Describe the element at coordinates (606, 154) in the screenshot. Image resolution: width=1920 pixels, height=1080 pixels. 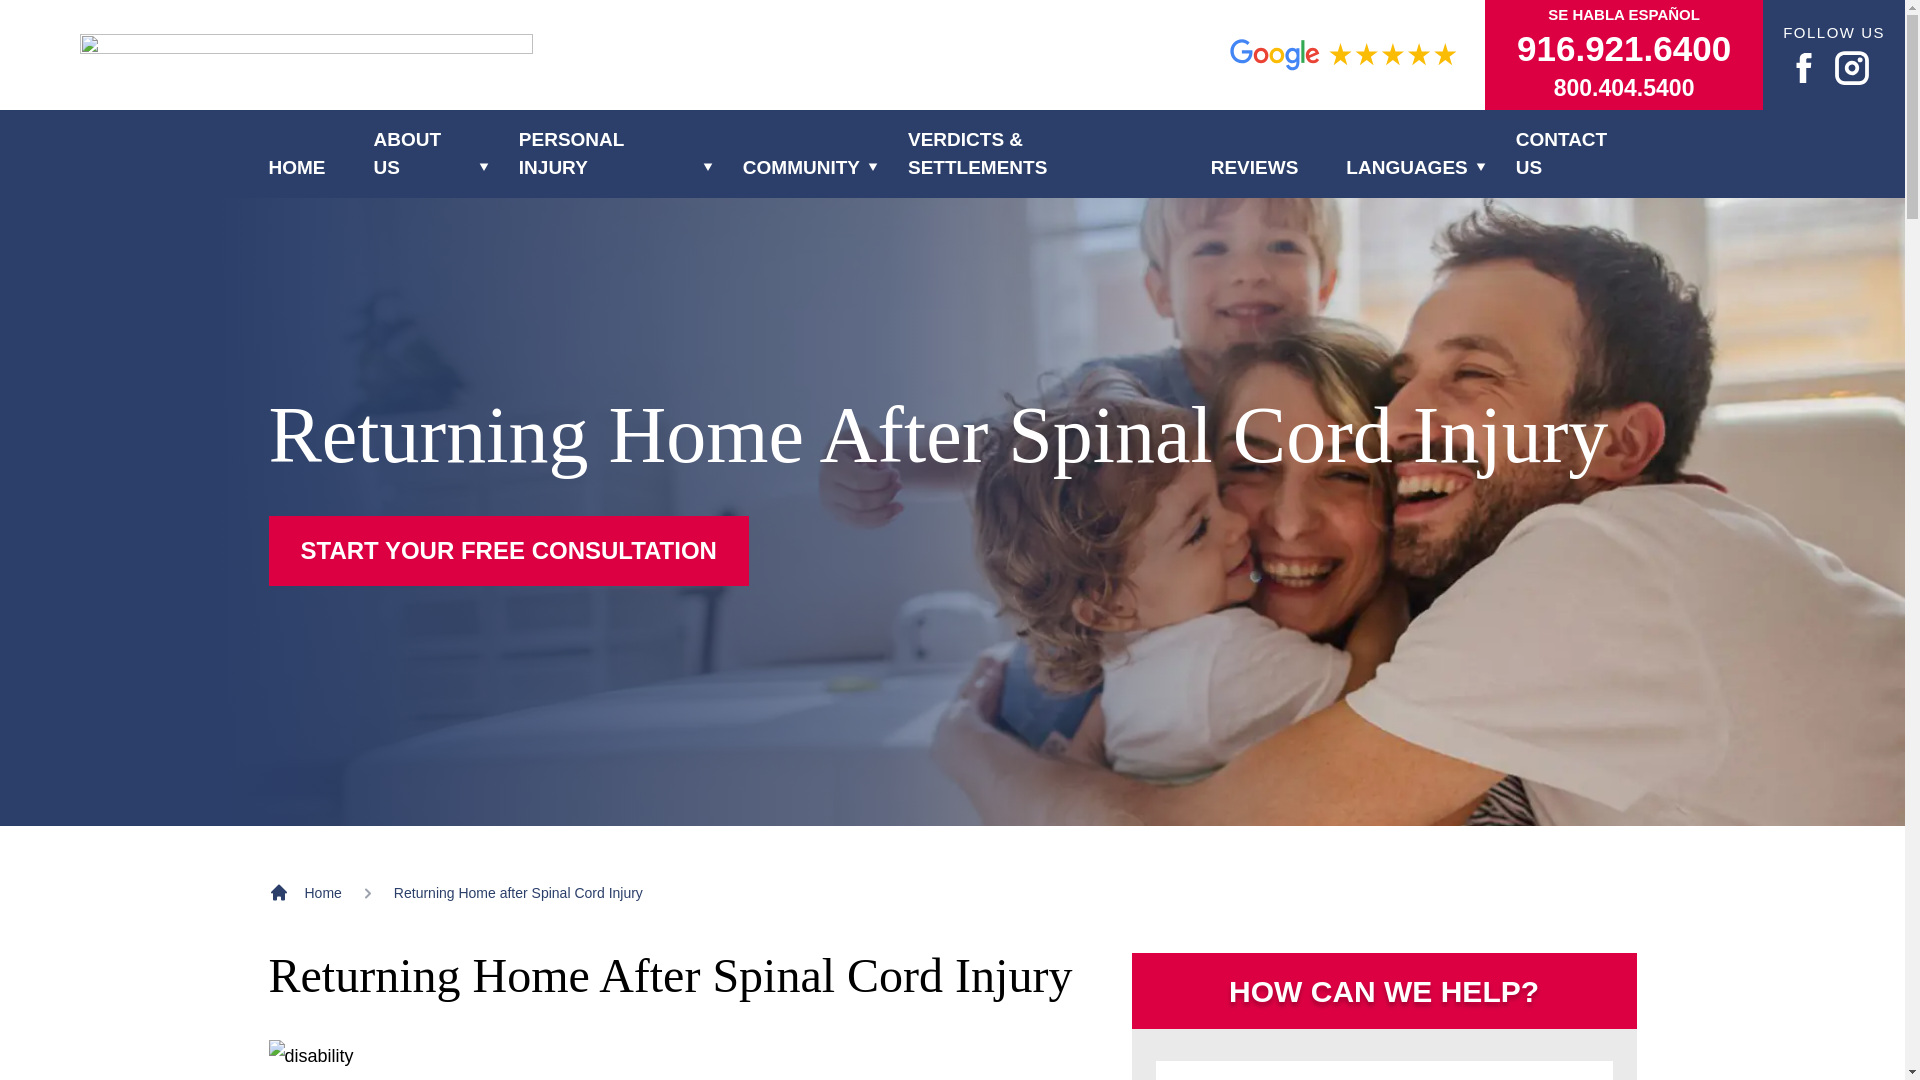
I see `PERSONAL INJURY` at that location.